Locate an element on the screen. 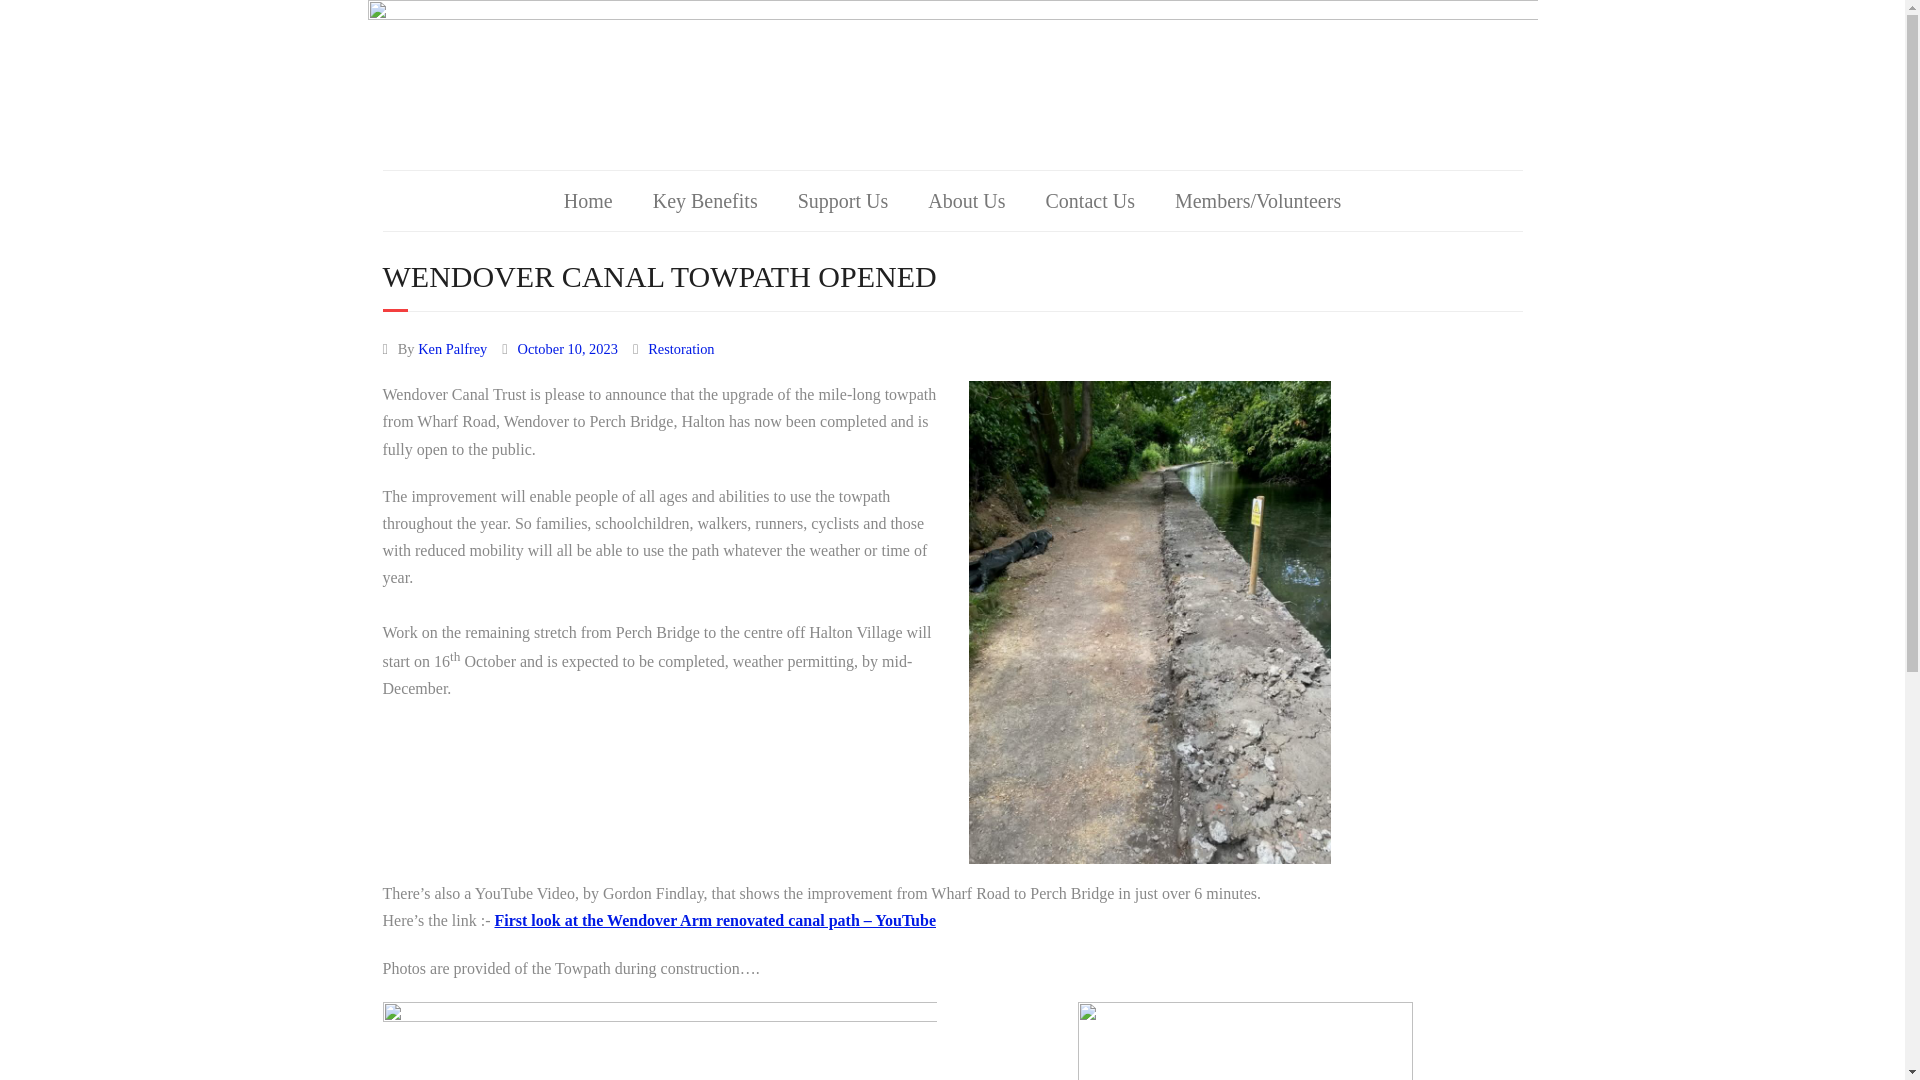 The width and height of the screenshot is (1920, 1080). About Us is located at coordinates (966, 200).